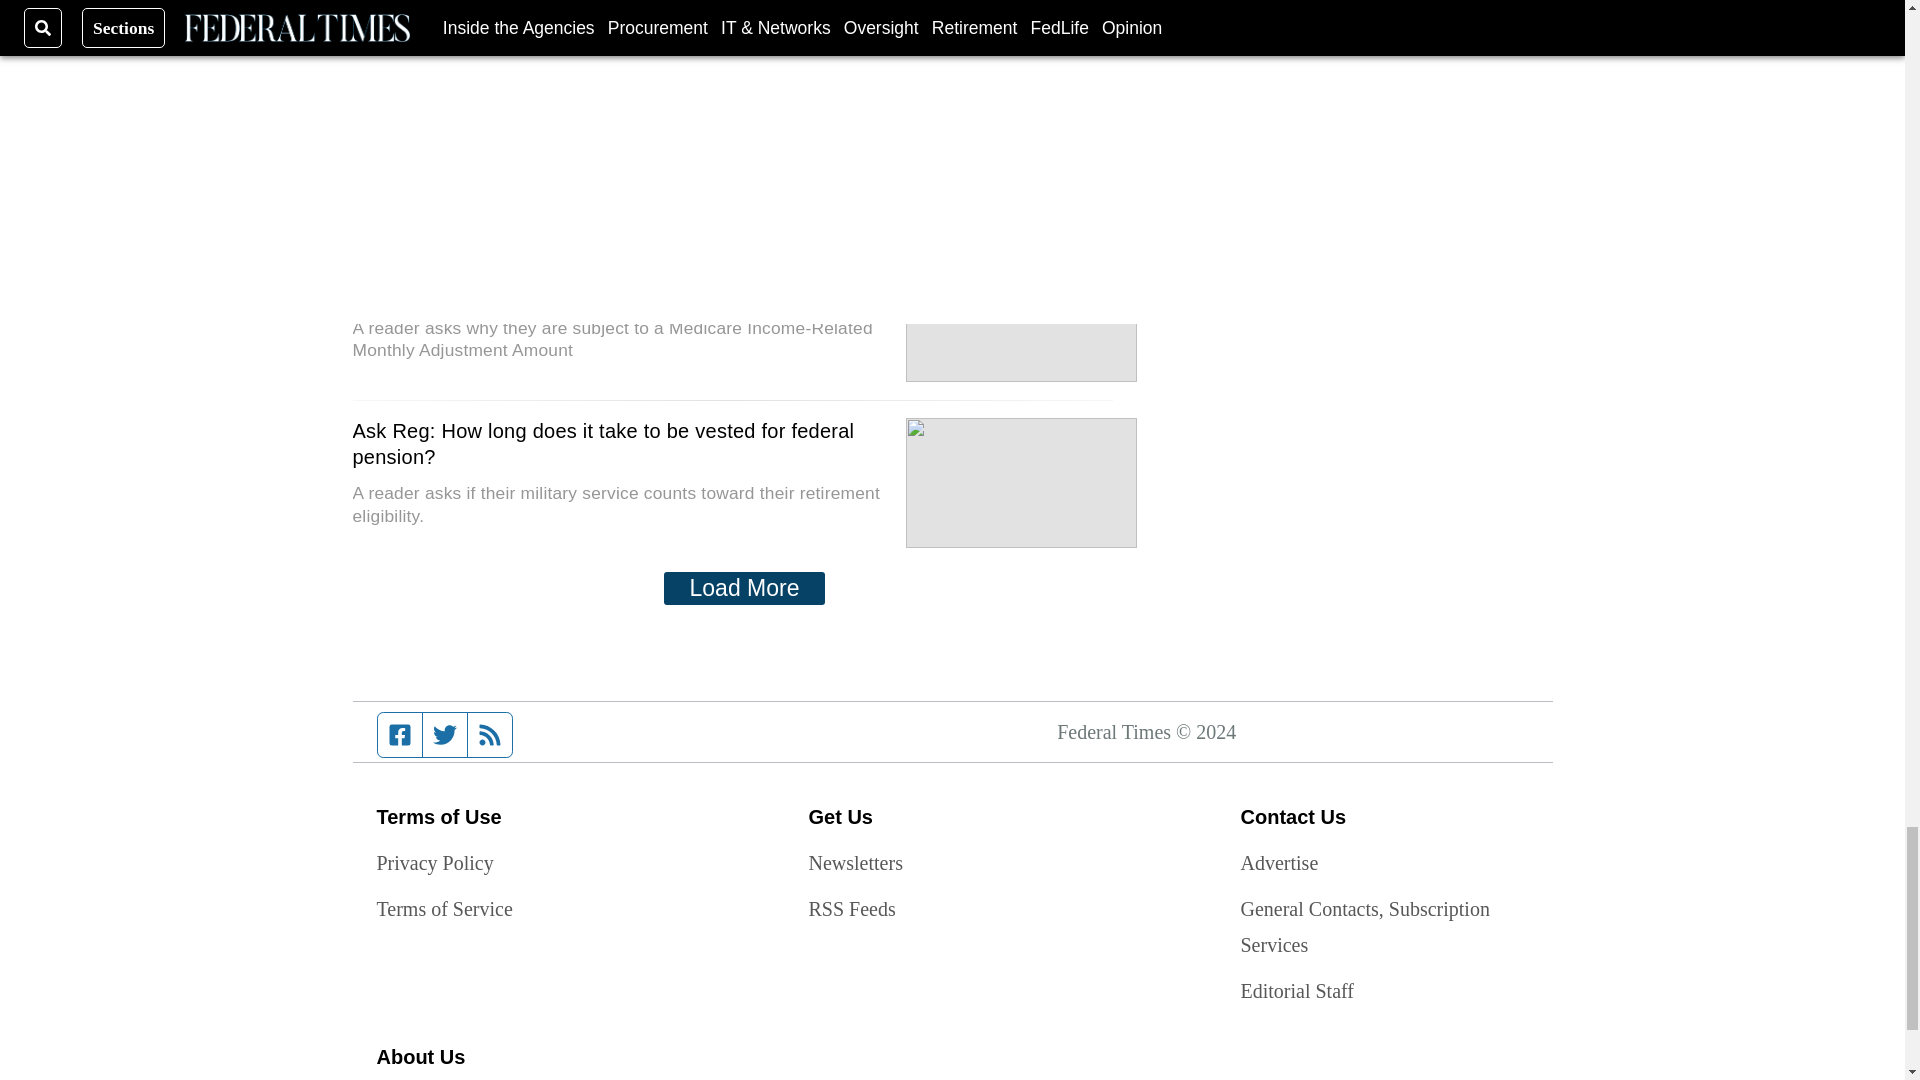 The width and height of the screenshot is (1920, 1080). Describe the element at coordinates (400, 734) in the screenshot. I see `Facebook page` at that location.